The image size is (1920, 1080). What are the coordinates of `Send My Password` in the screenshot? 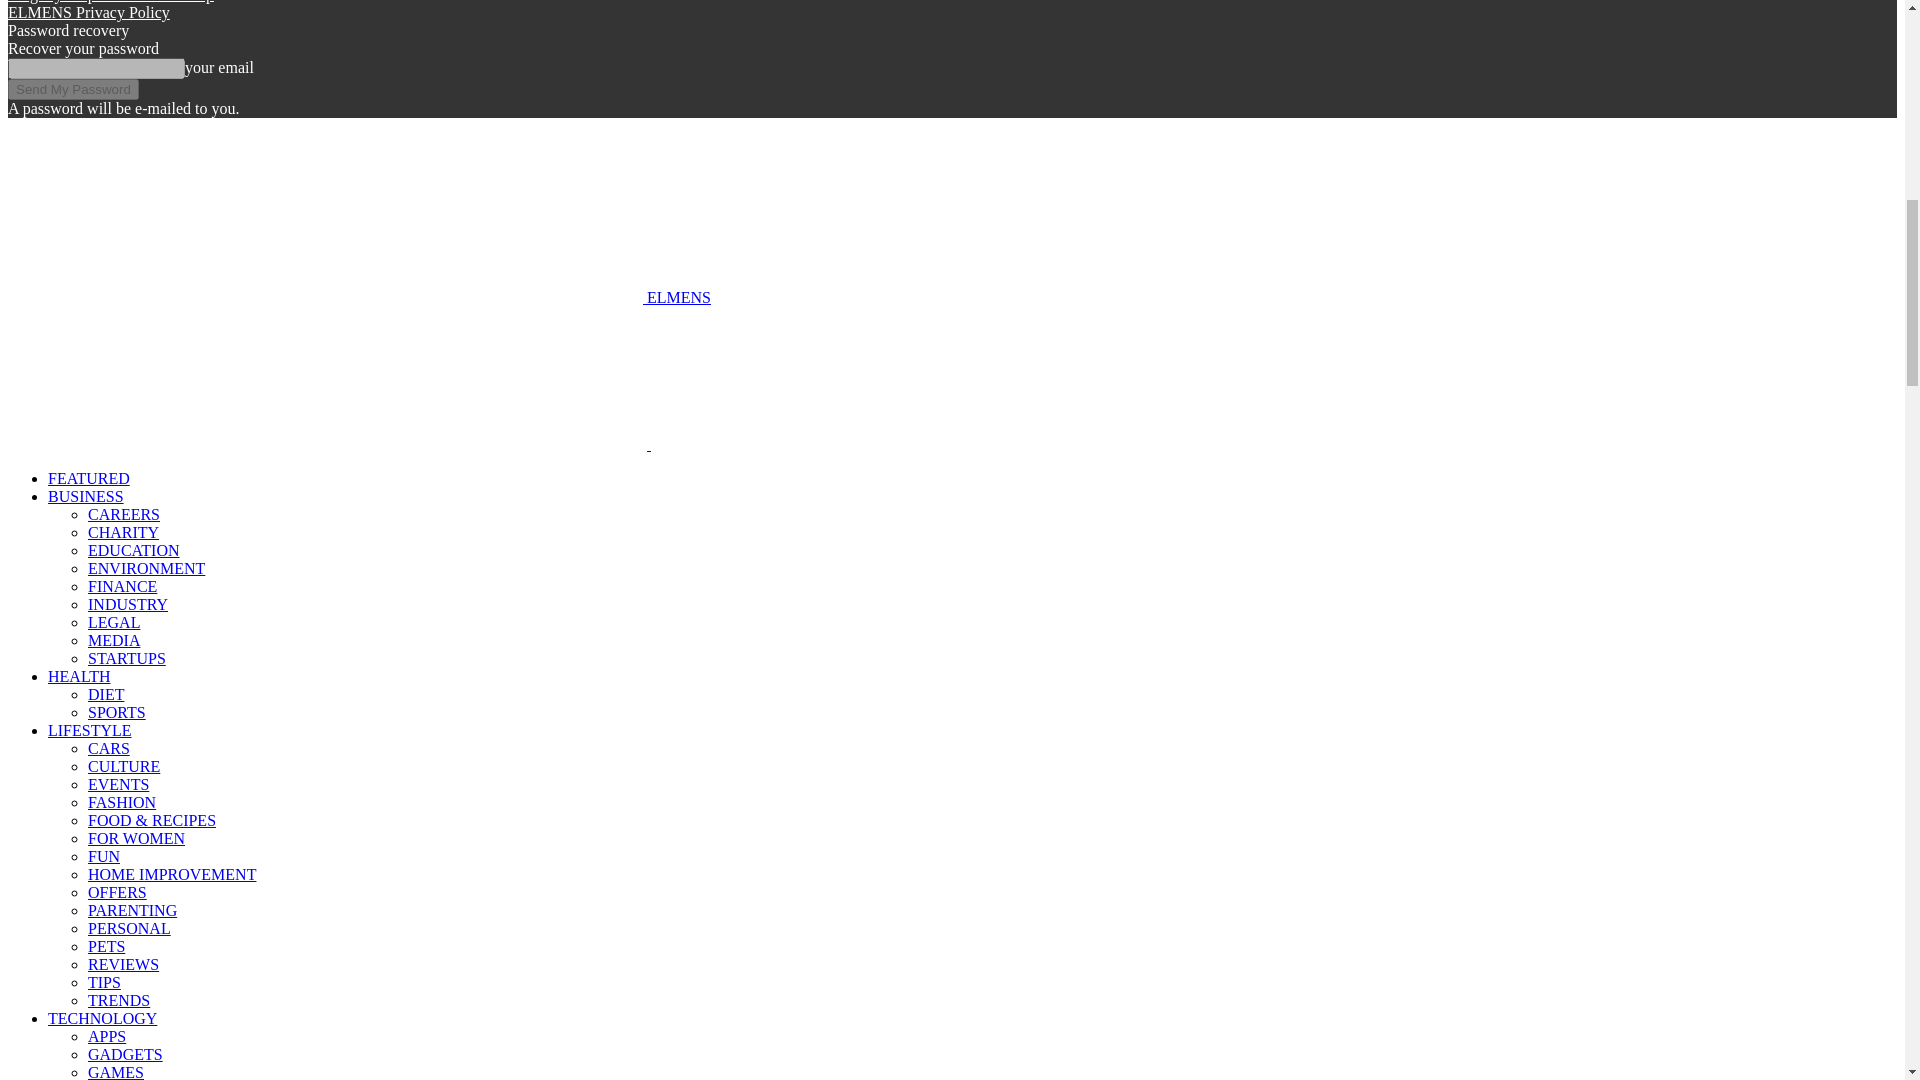 It's located at (72, 89).